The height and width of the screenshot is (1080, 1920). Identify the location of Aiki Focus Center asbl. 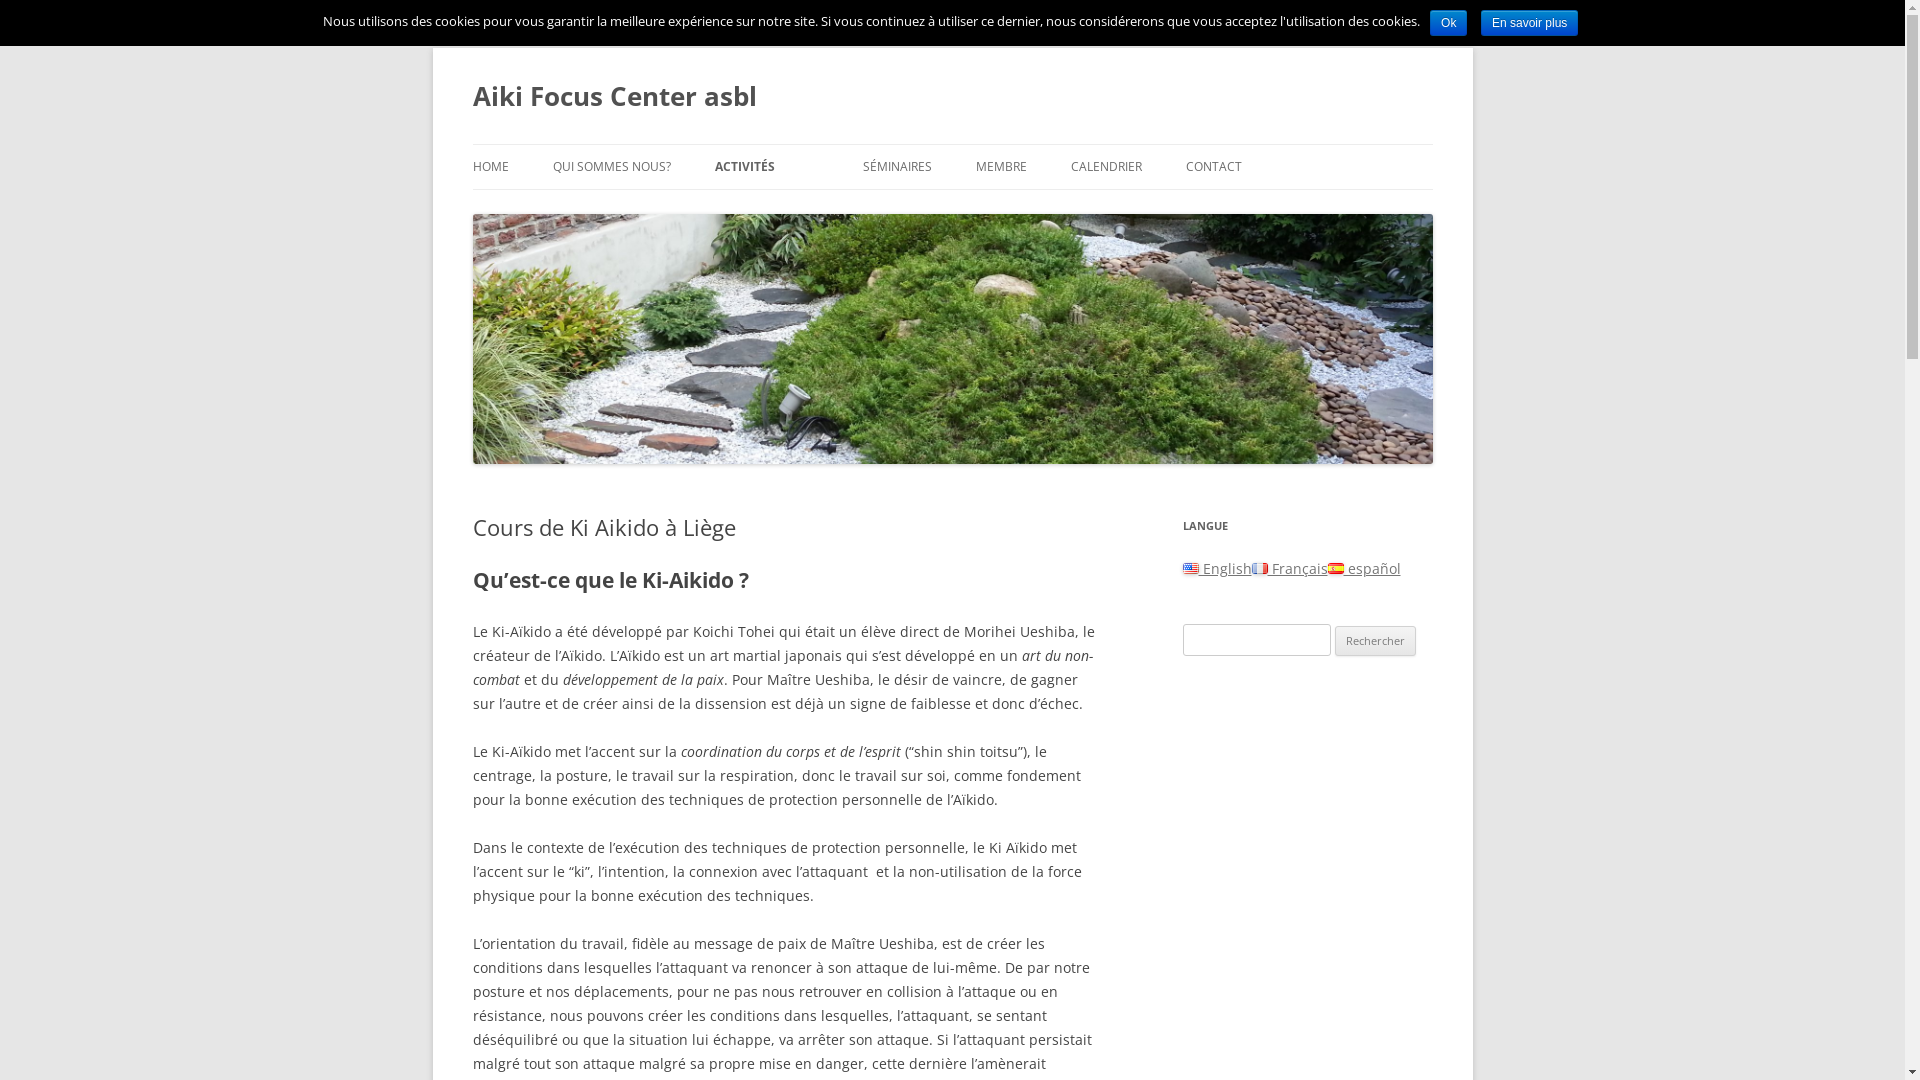
(614, 96).